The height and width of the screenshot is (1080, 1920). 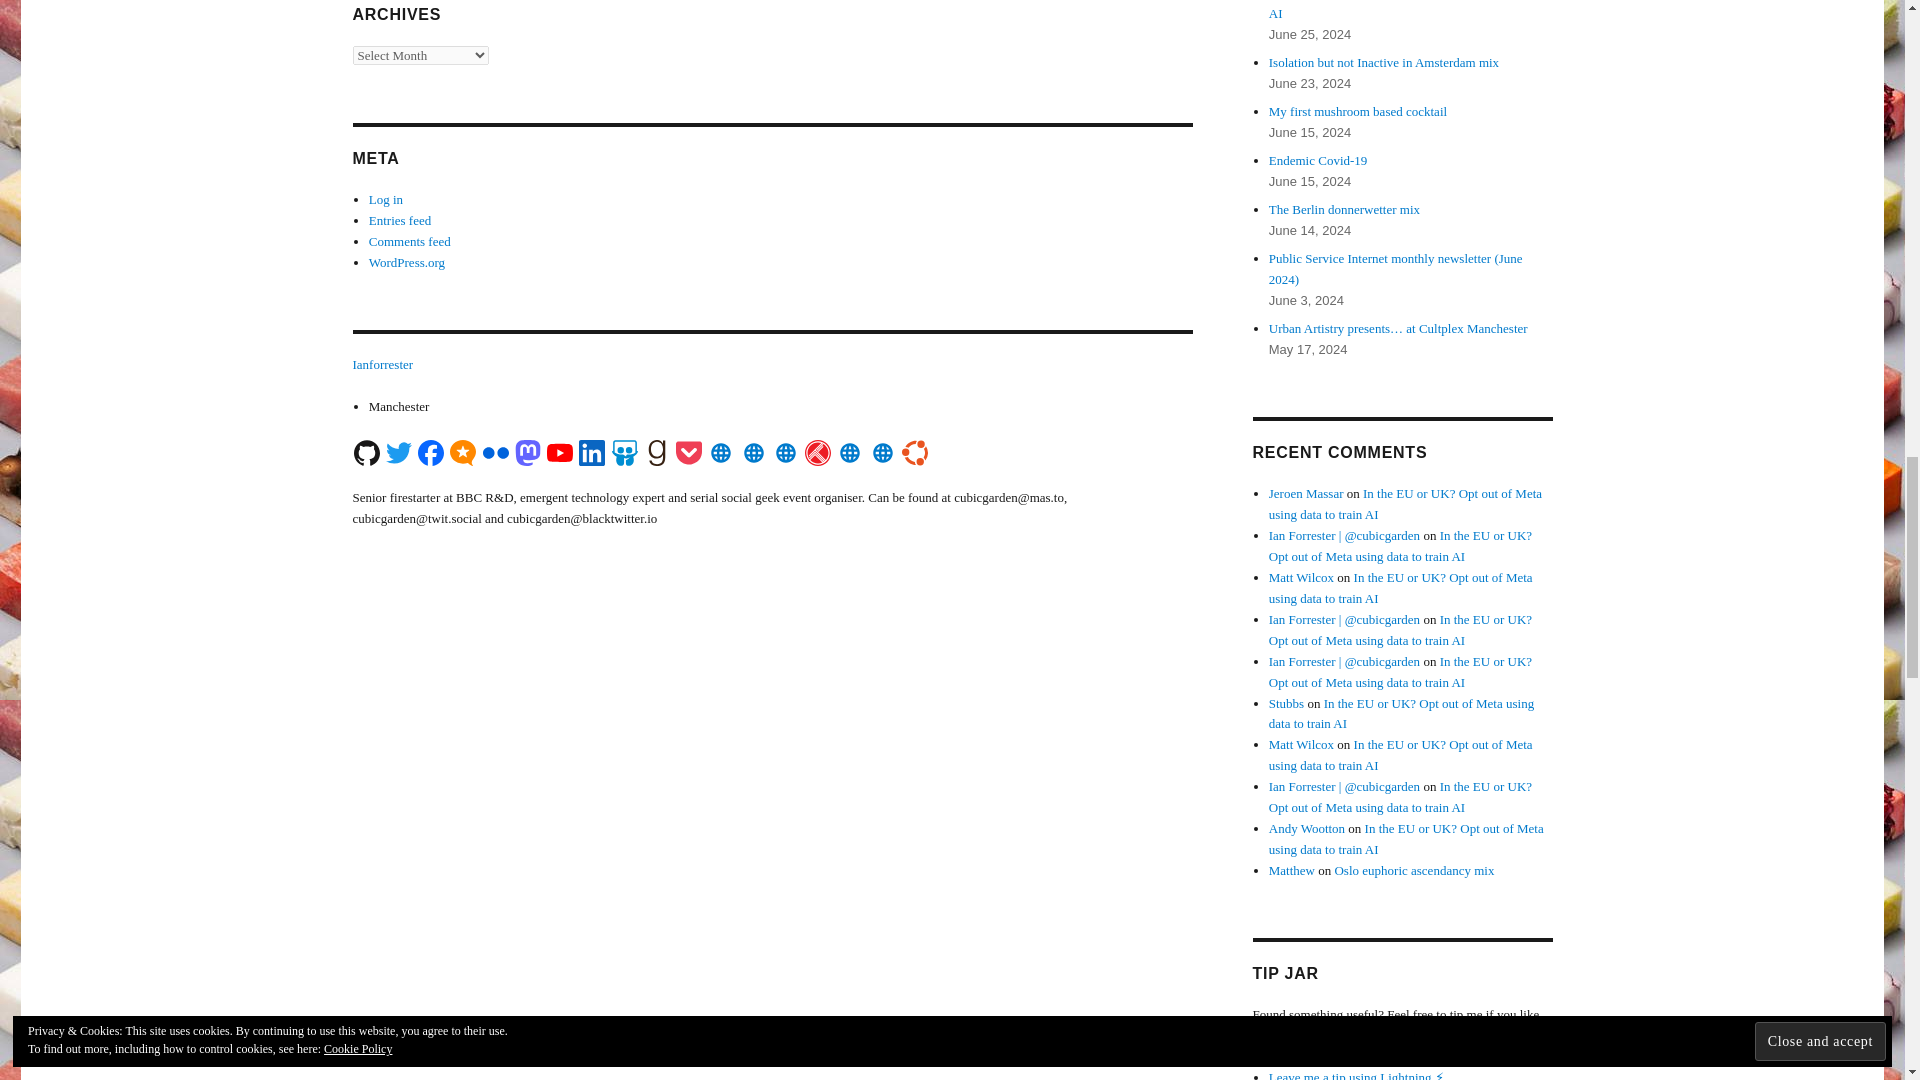 What do you see at coordinates (592, 452) in the screenshot?
I see `LinkedIn` at bounding box center [592, 452].